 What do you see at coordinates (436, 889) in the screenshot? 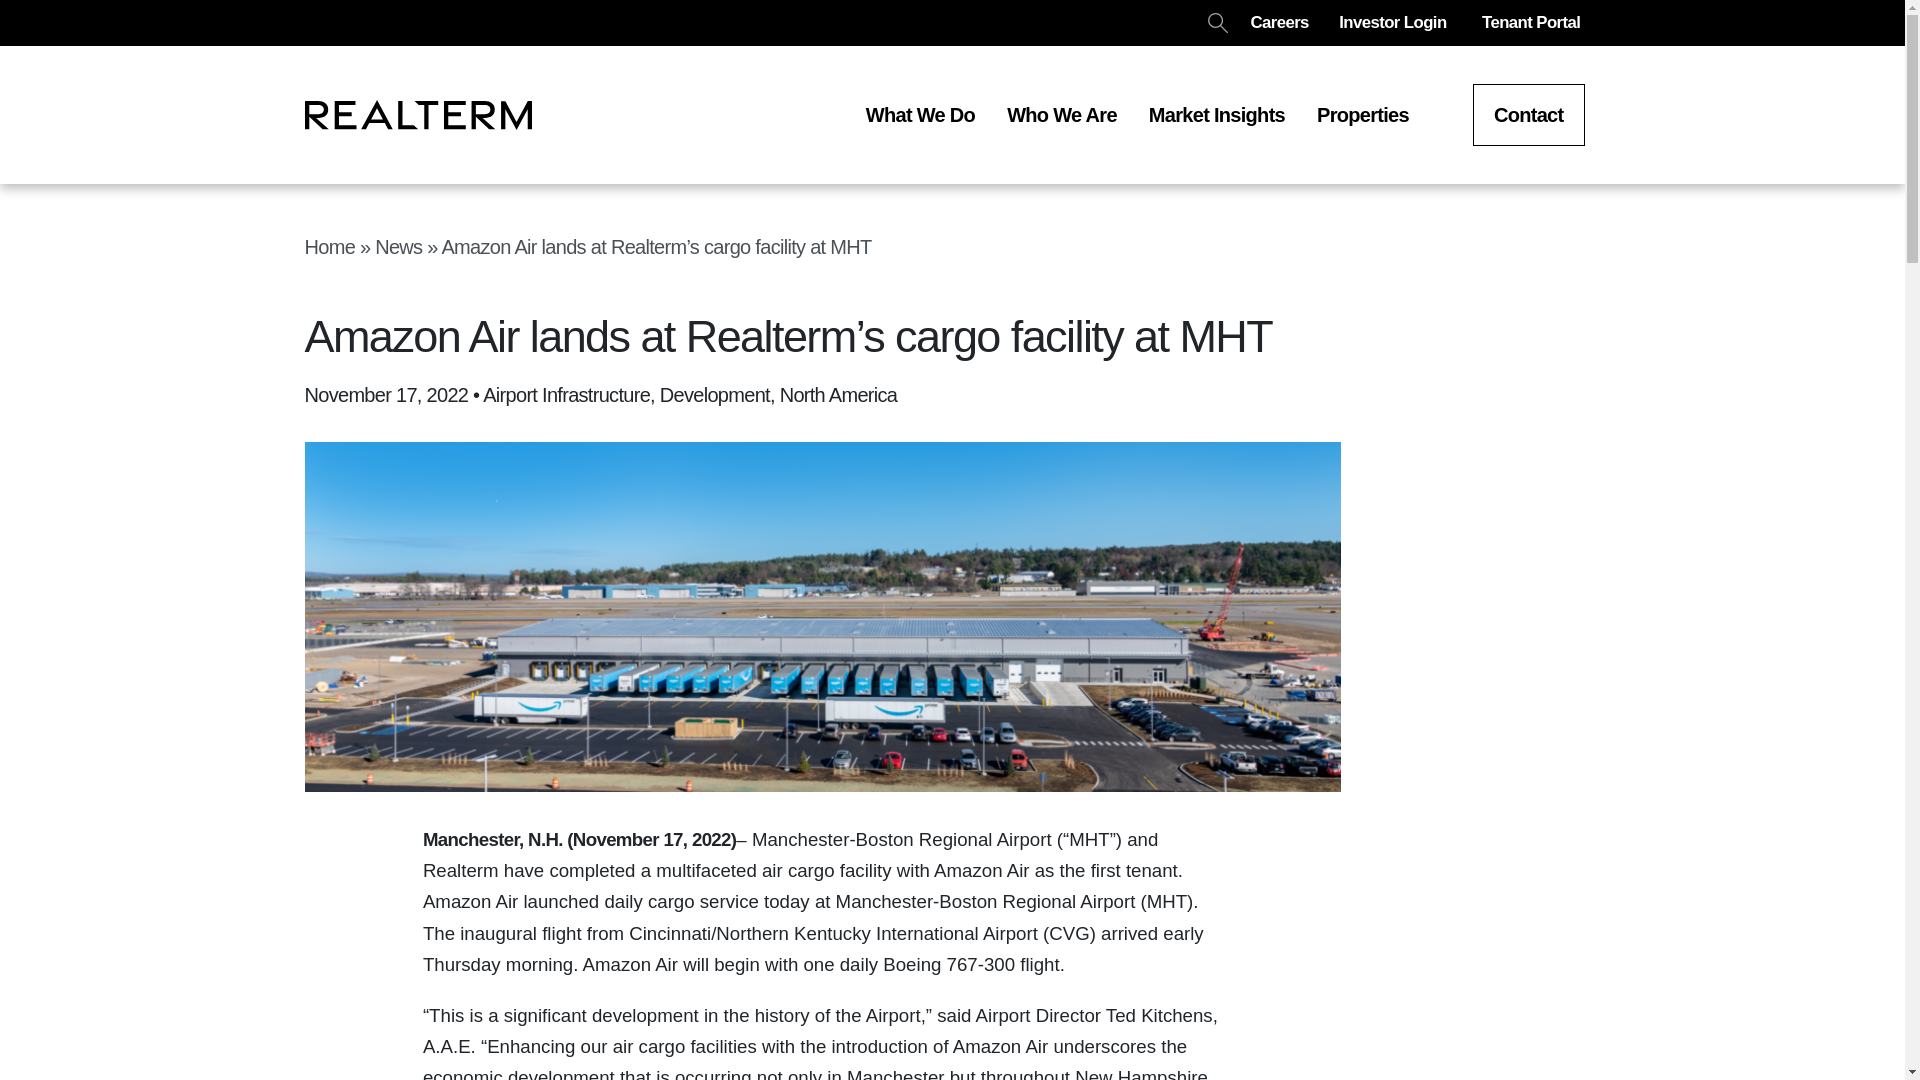
I see `About Us` at bounding box center [436, 889].